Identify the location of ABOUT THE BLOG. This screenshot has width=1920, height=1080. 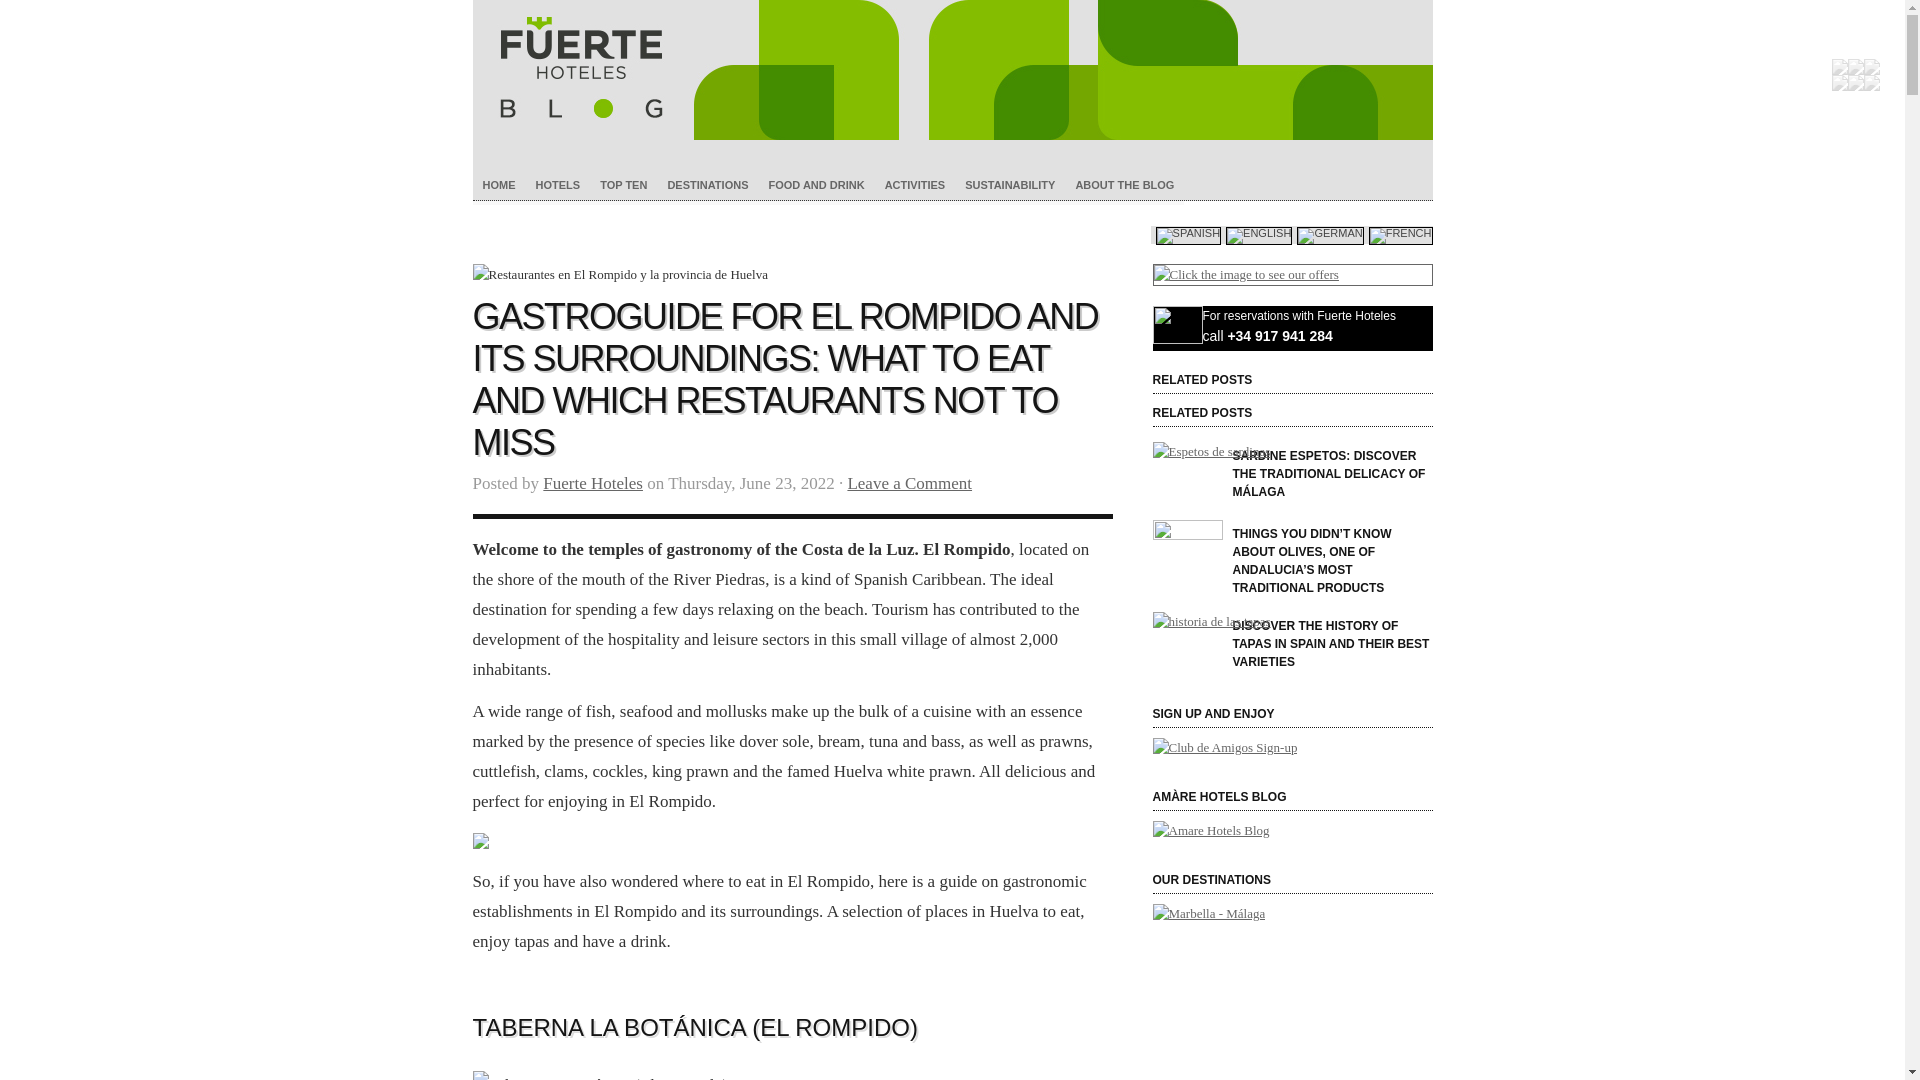
(1124, 182).